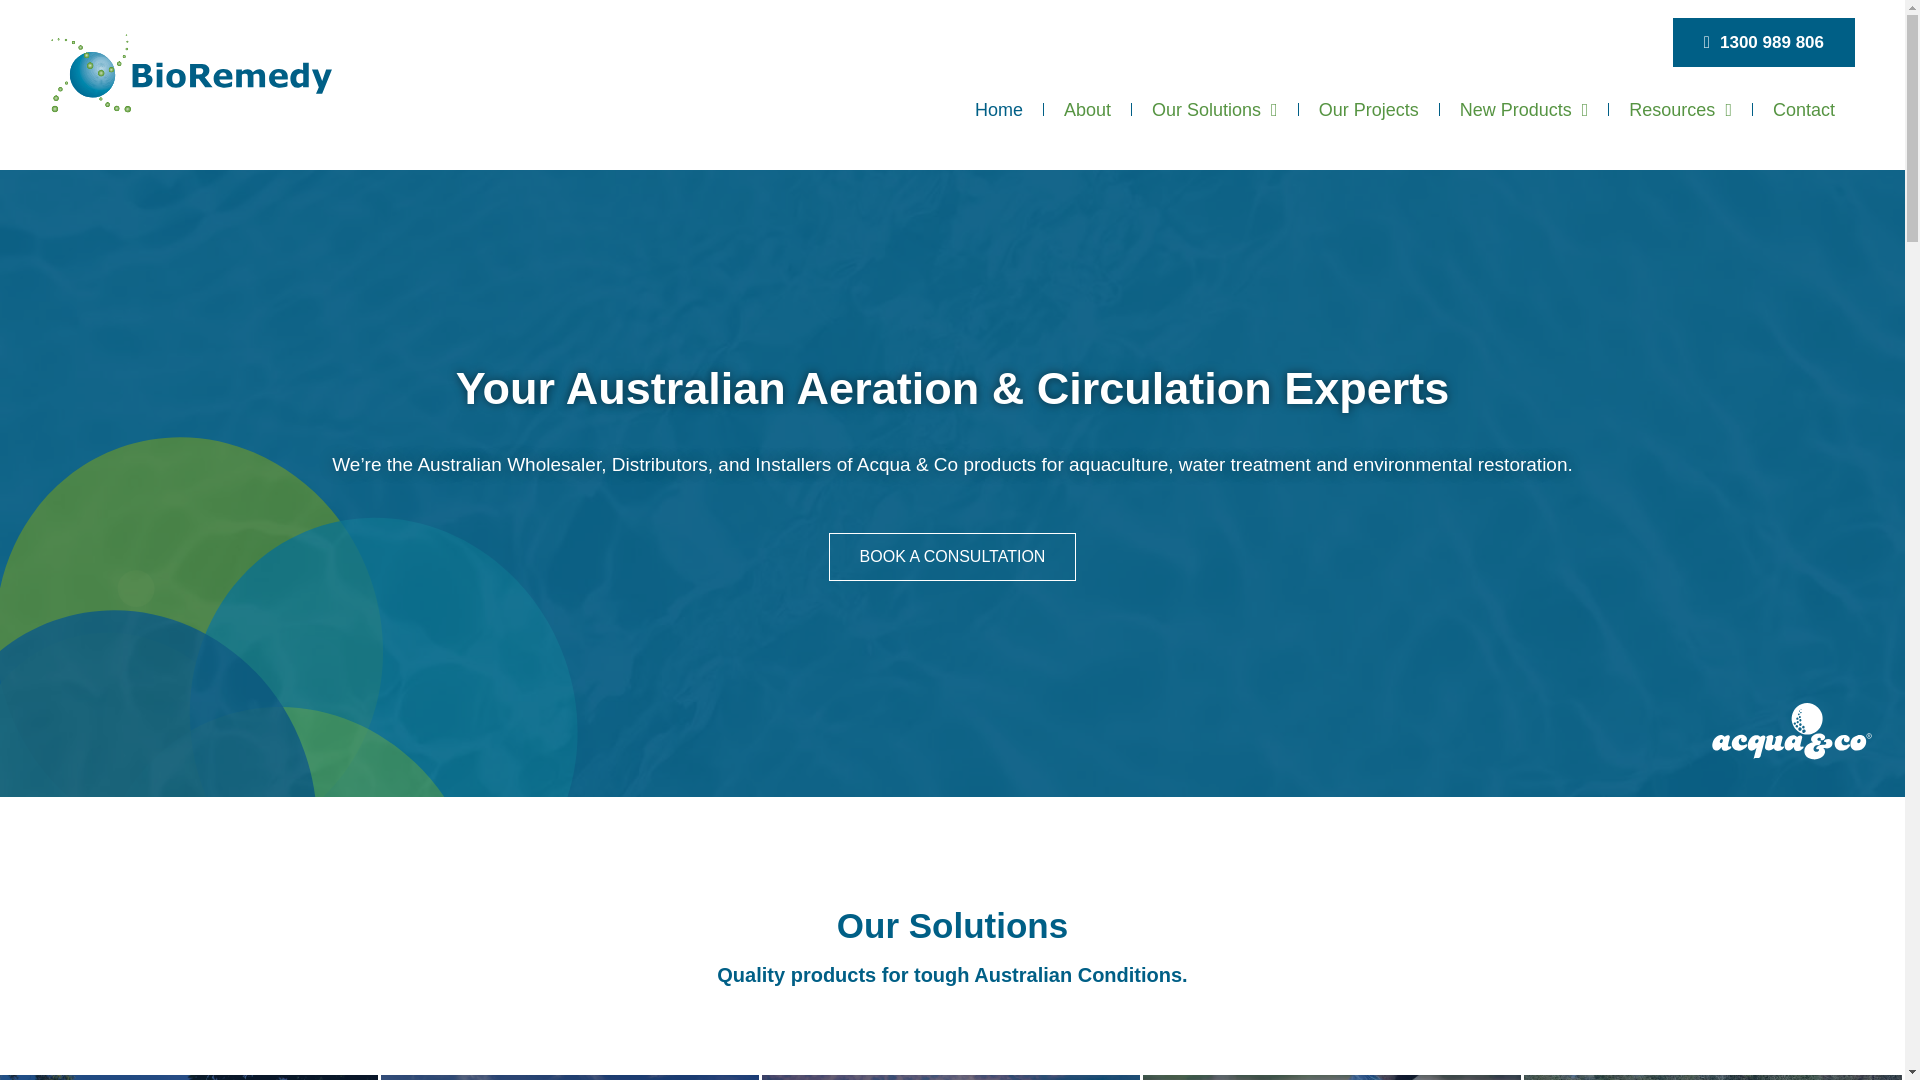 The image size is (1920, 1080). Describe the element at coordinates (1763, 42) in the screenshot. I see `1300 989 806` at that location.